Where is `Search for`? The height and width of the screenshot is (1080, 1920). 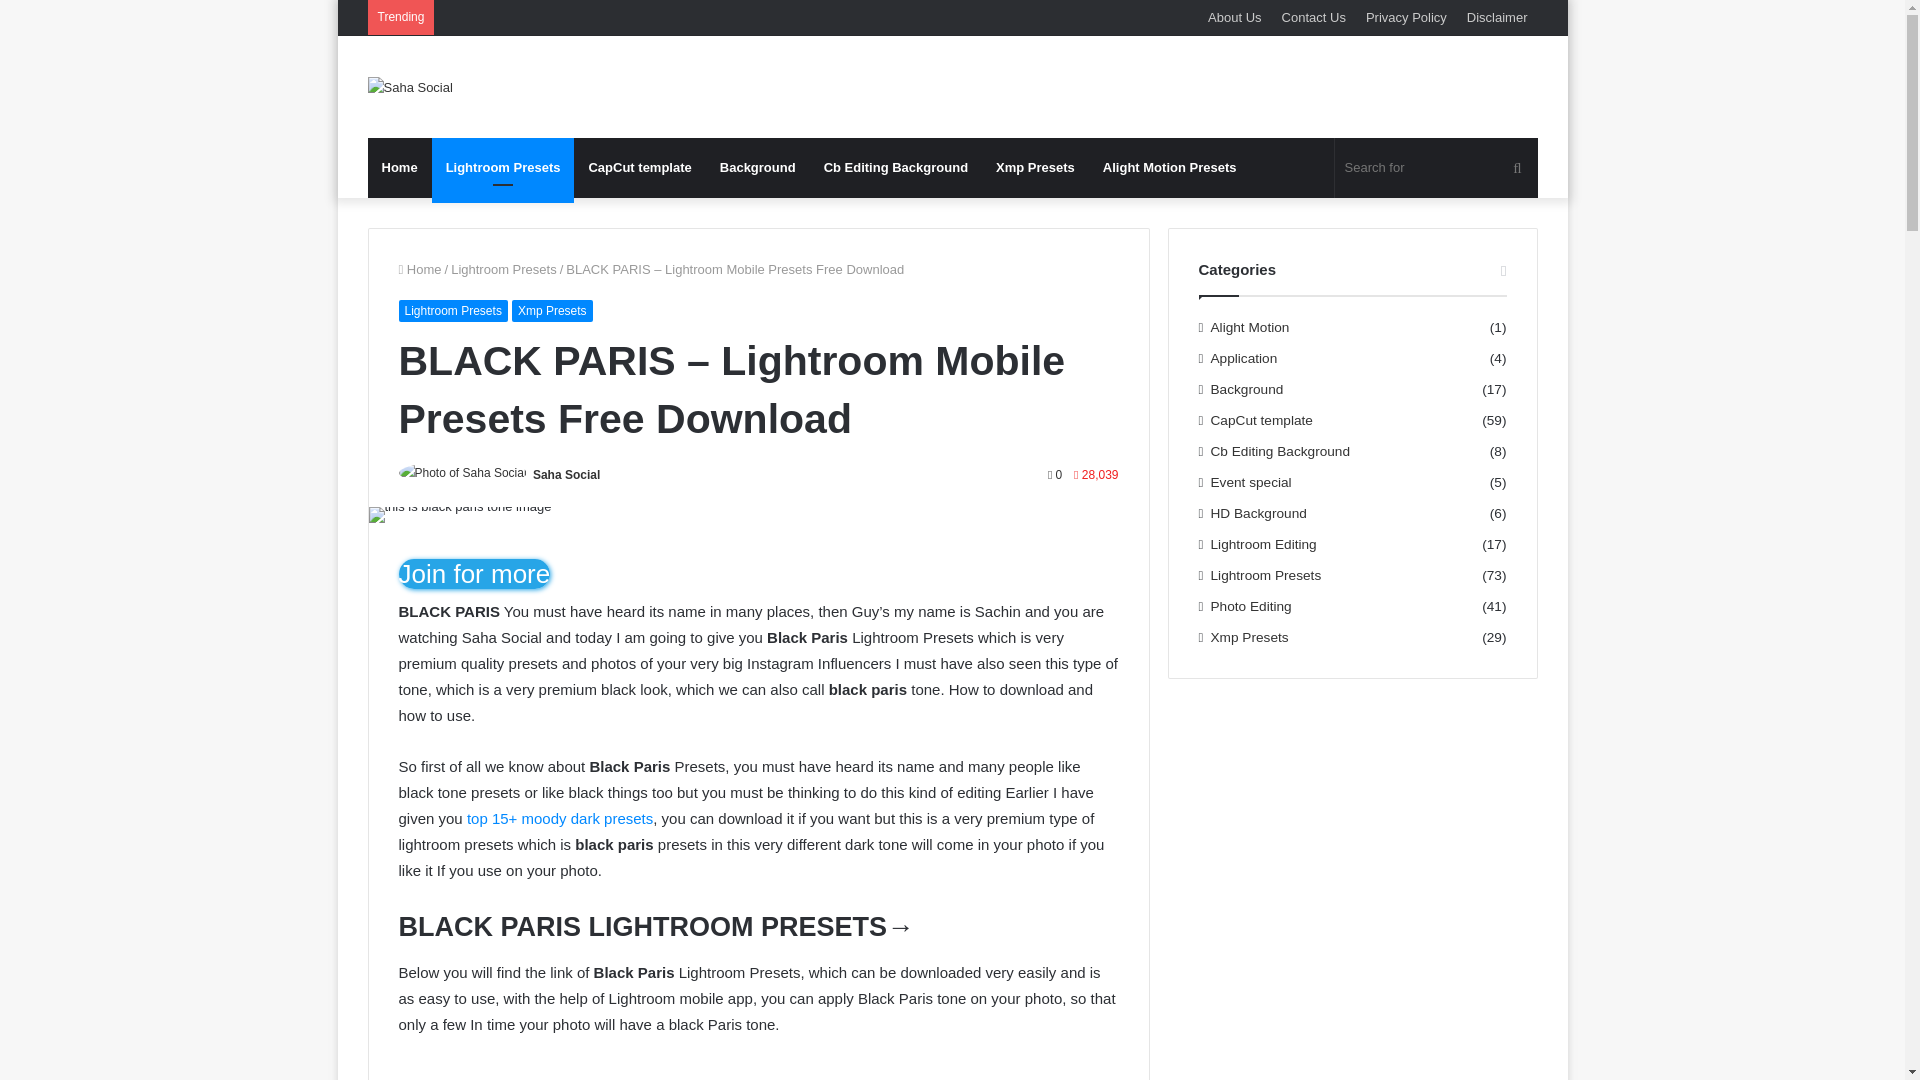
Search for is located at coordinates (1436, 168).